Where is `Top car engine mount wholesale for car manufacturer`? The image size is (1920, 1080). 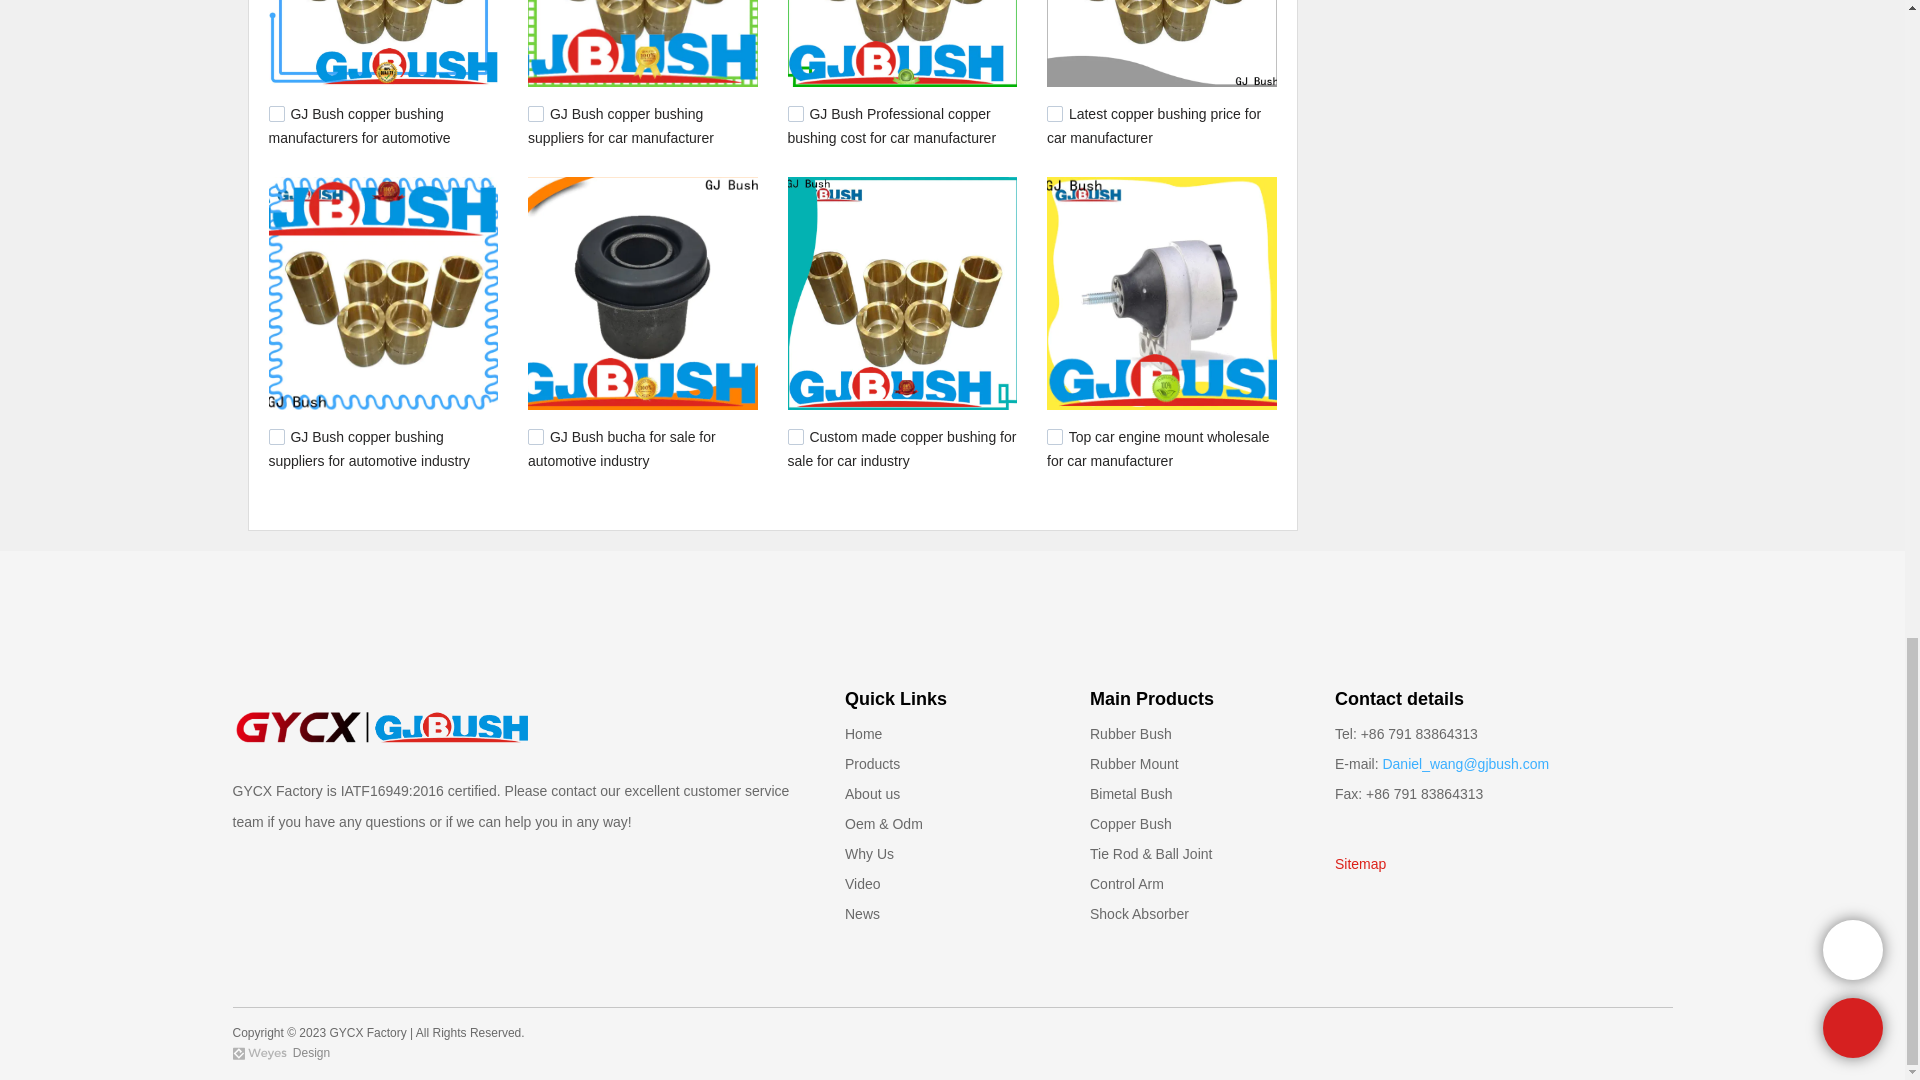 Top car engine mount wholesale for car manufacturer is located at coordinates (1158, 448).